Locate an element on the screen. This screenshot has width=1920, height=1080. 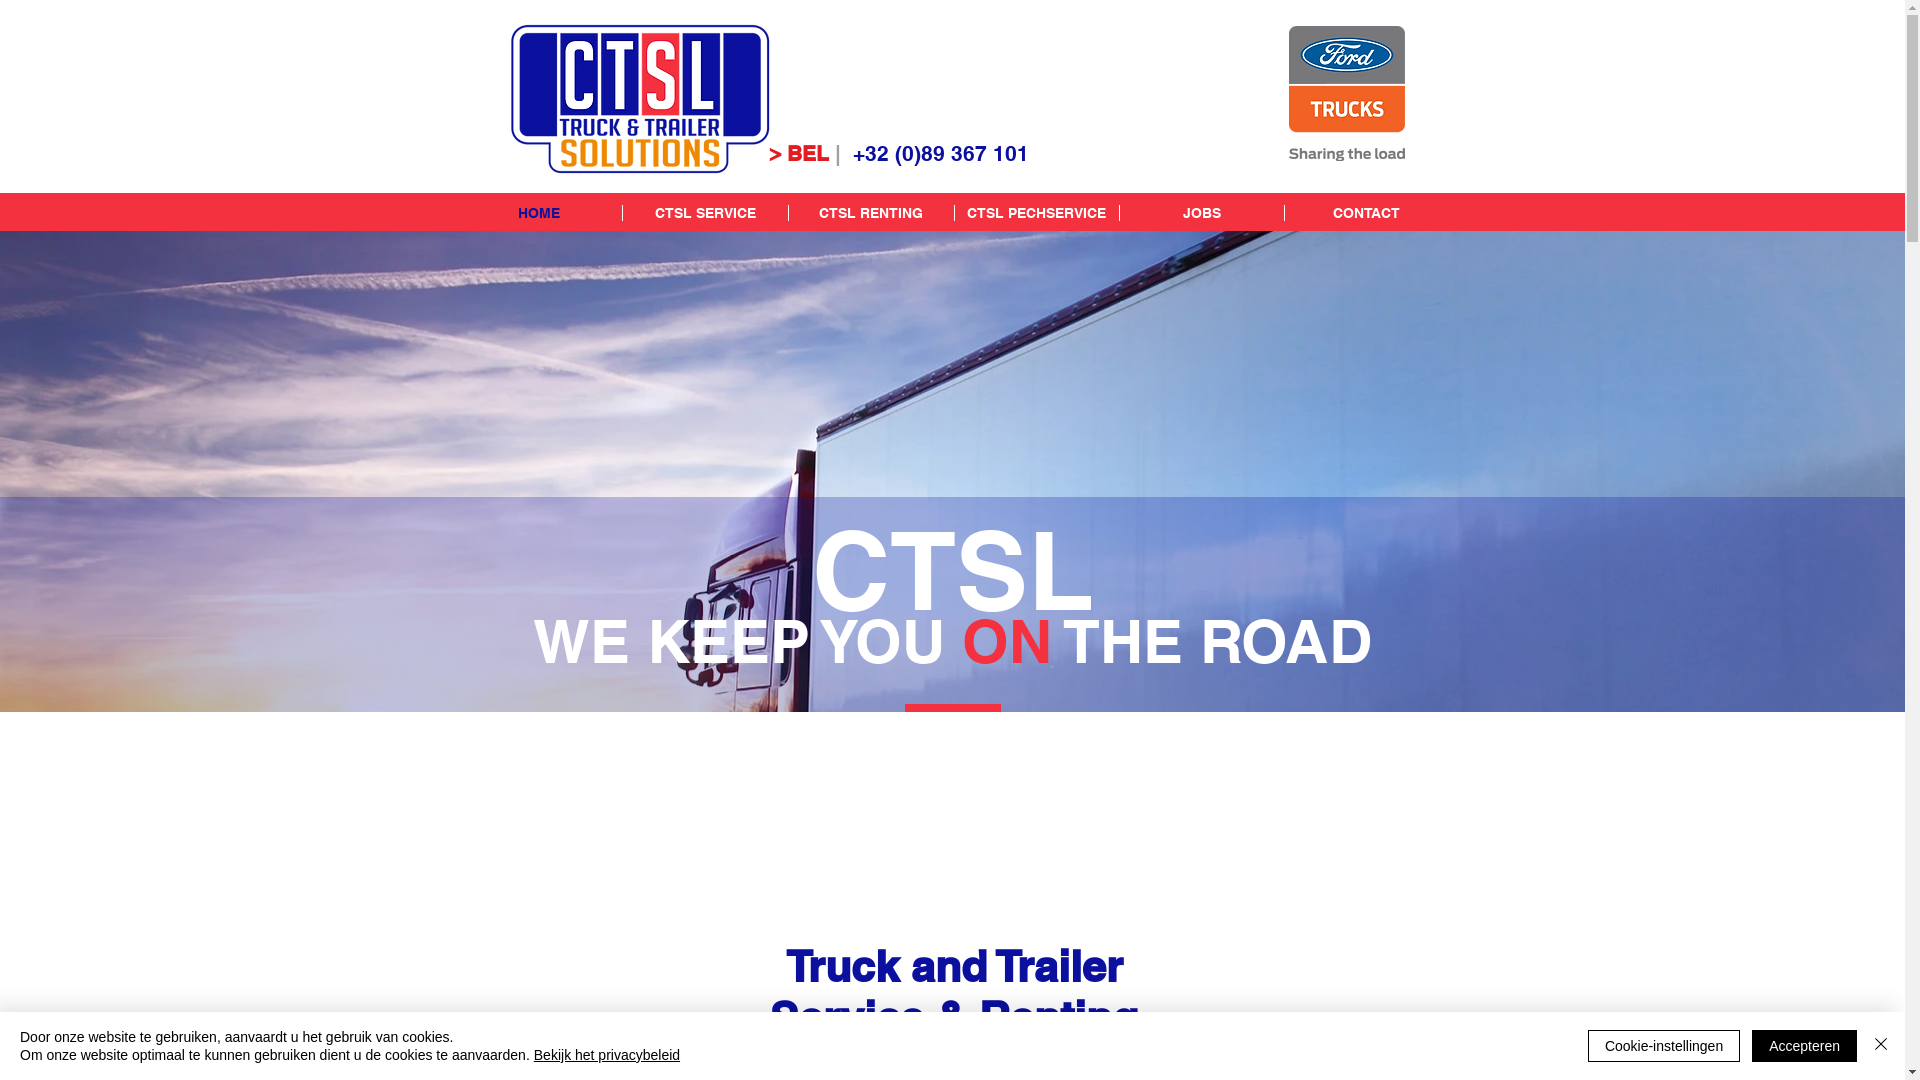
CTSL SERVICE is located at coordinates (705, 213).